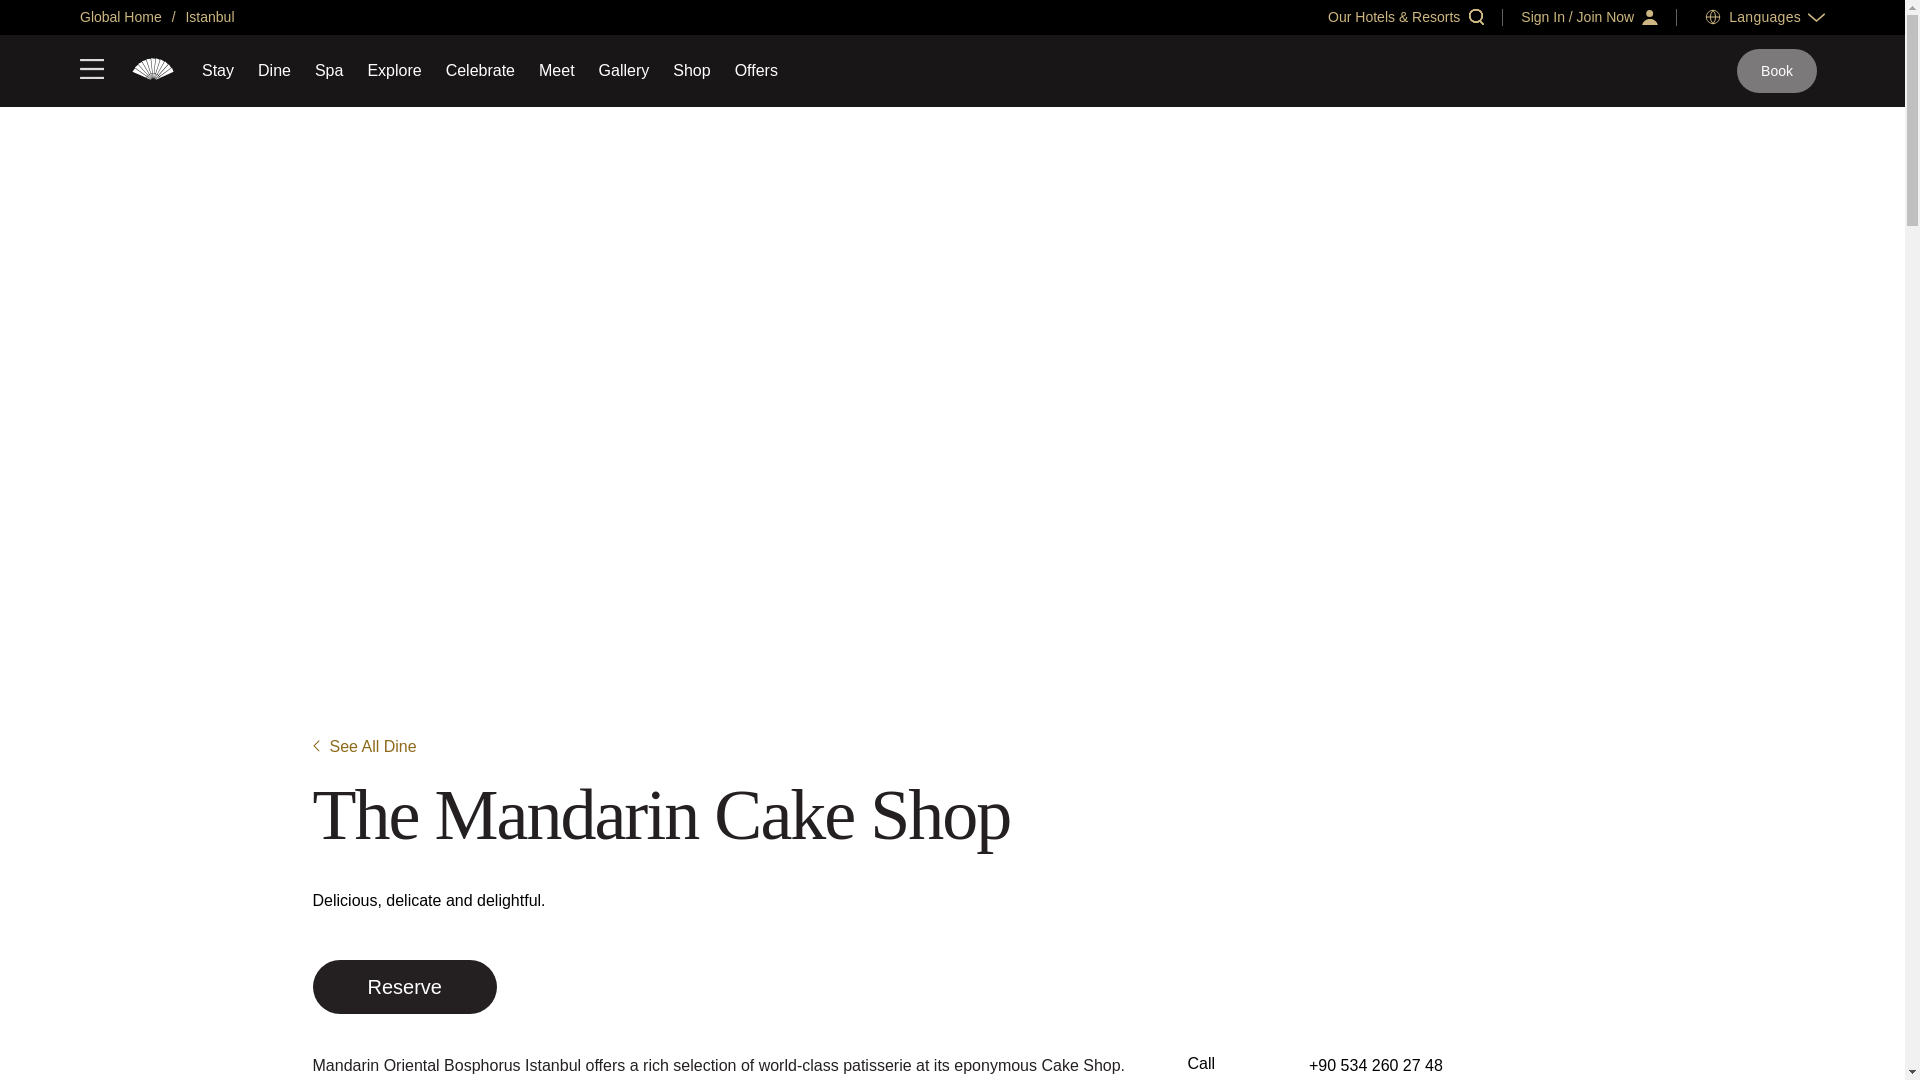 This screenshot has width=1920, height=1080. What do you see at coordinates (1764, 16) in the screenshot?
I see `Languages` at bounding box center [1764, 16].